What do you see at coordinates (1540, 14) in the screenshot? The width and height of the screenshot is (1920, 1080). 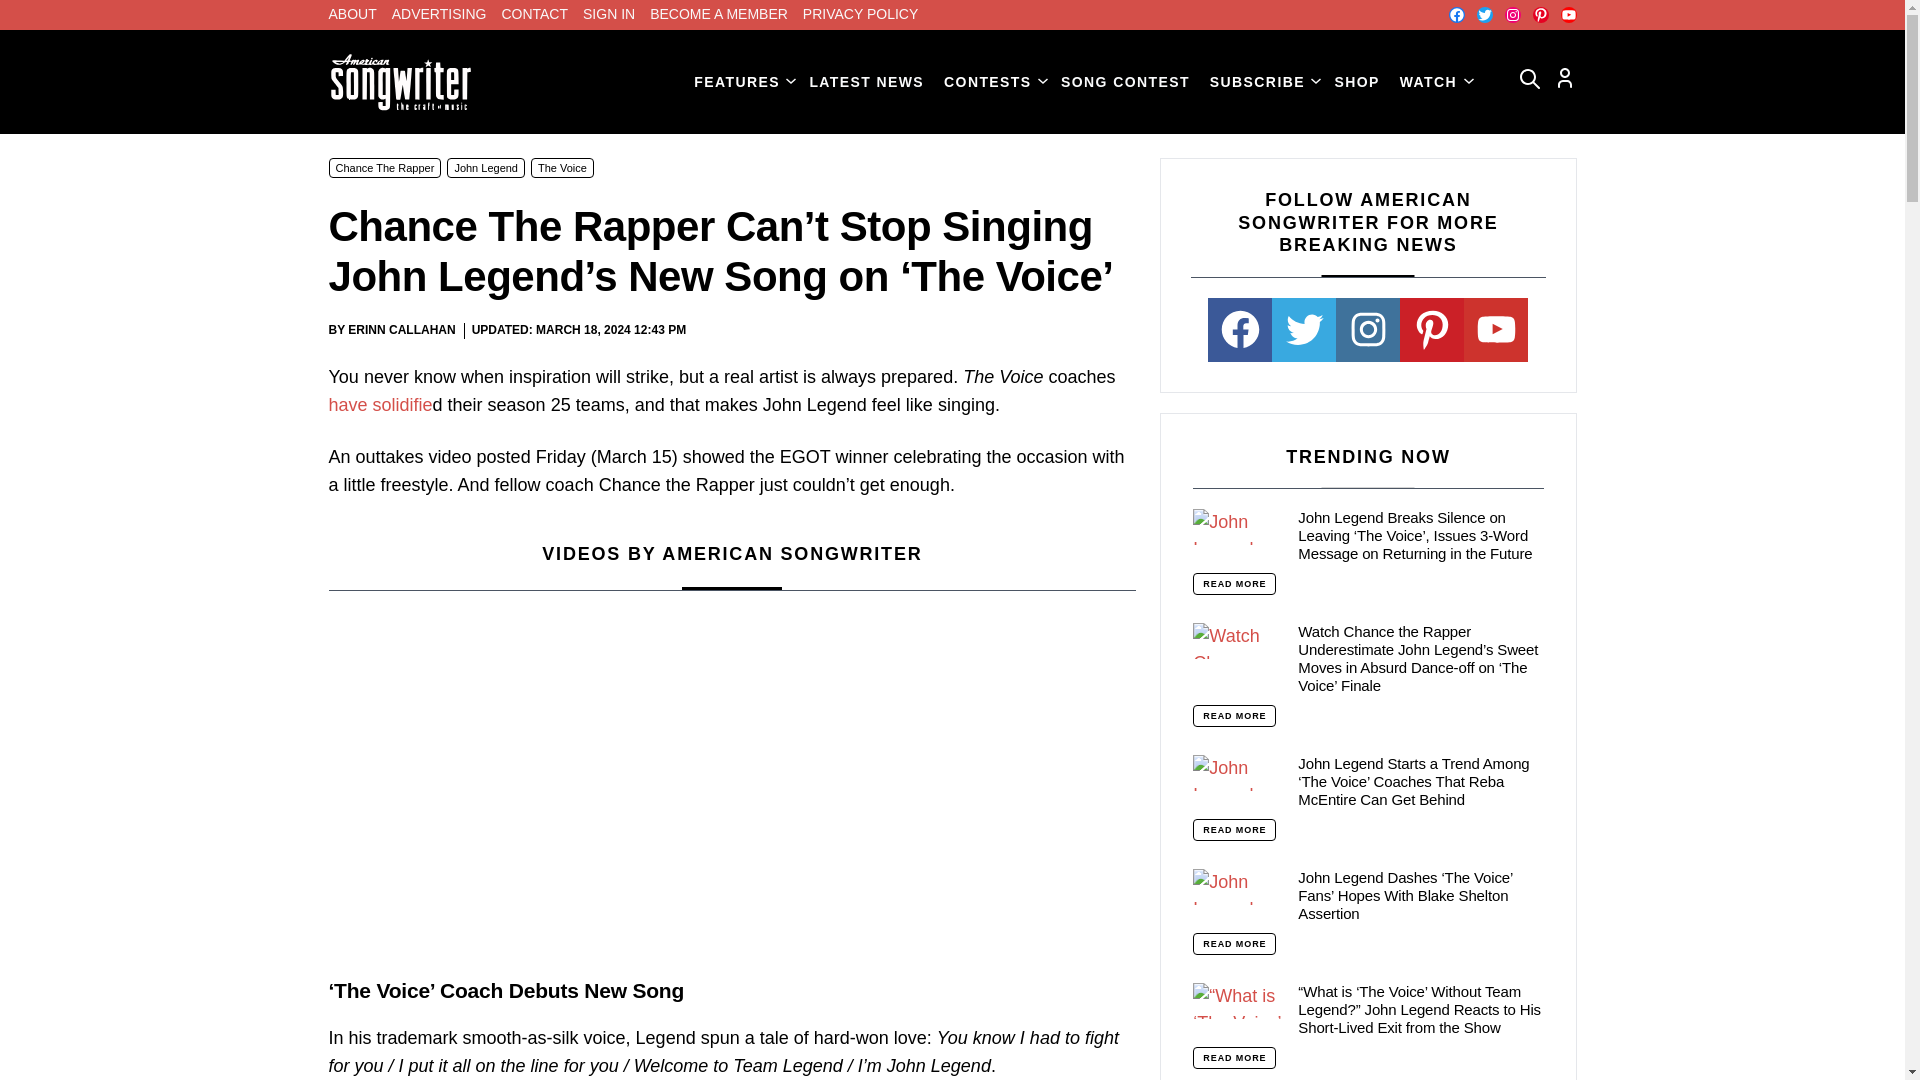 I see `Pinterest` at bounding box center [1540, 14].